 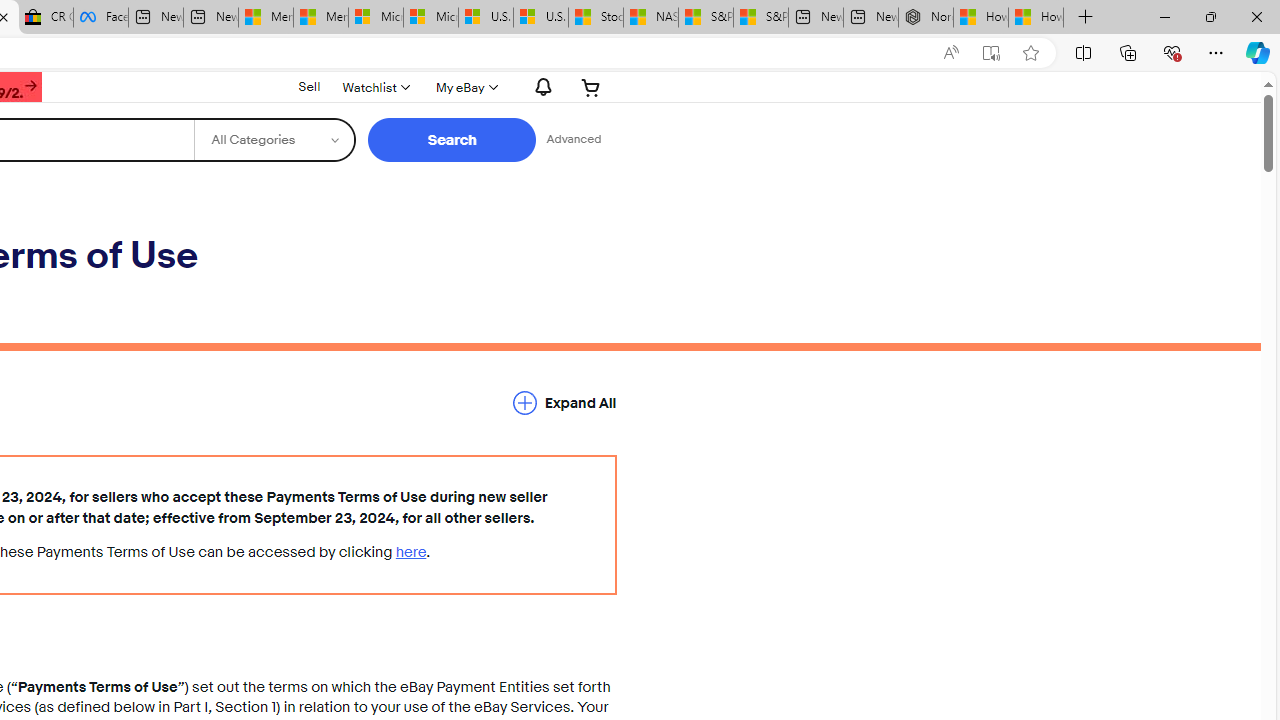 I want to click on Expand Cart, so click(x=591, y=87).